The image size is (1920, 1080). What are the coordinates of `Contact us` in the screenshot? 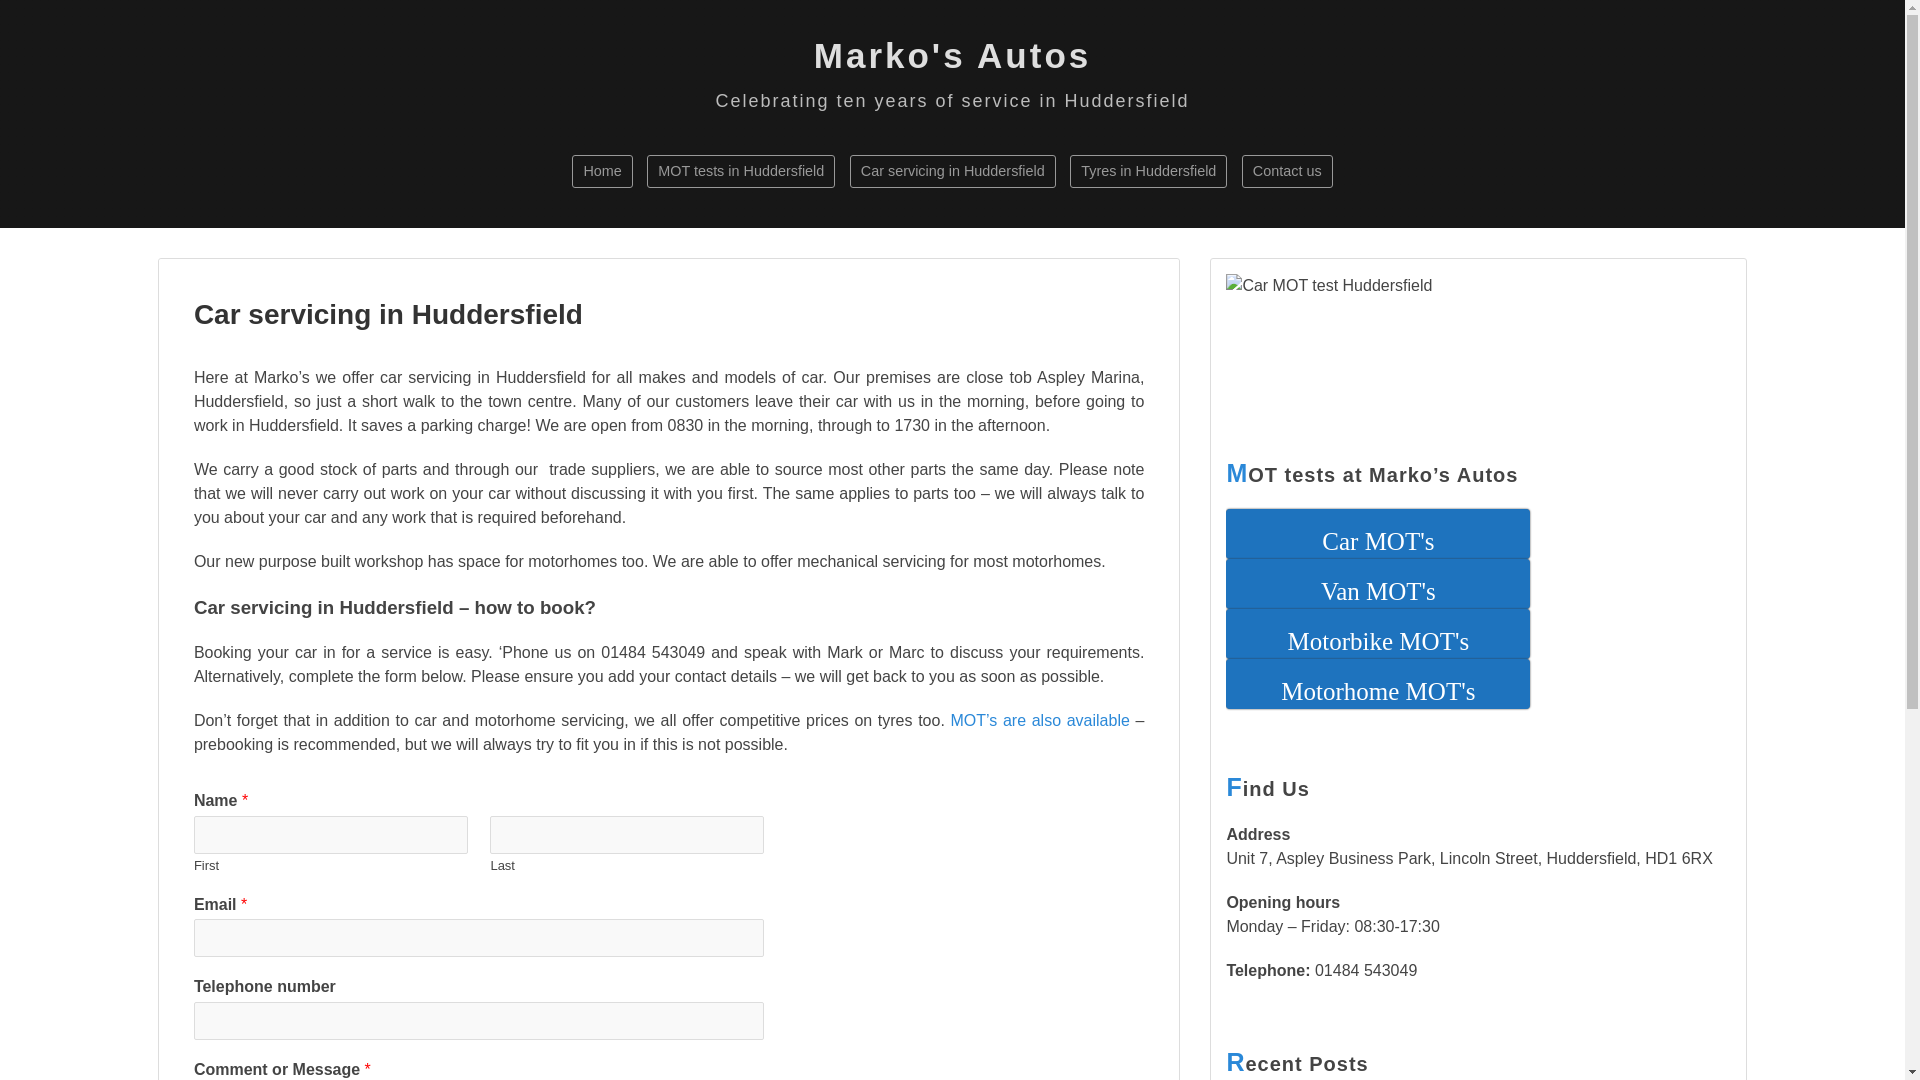 It's located at (1287, 170).